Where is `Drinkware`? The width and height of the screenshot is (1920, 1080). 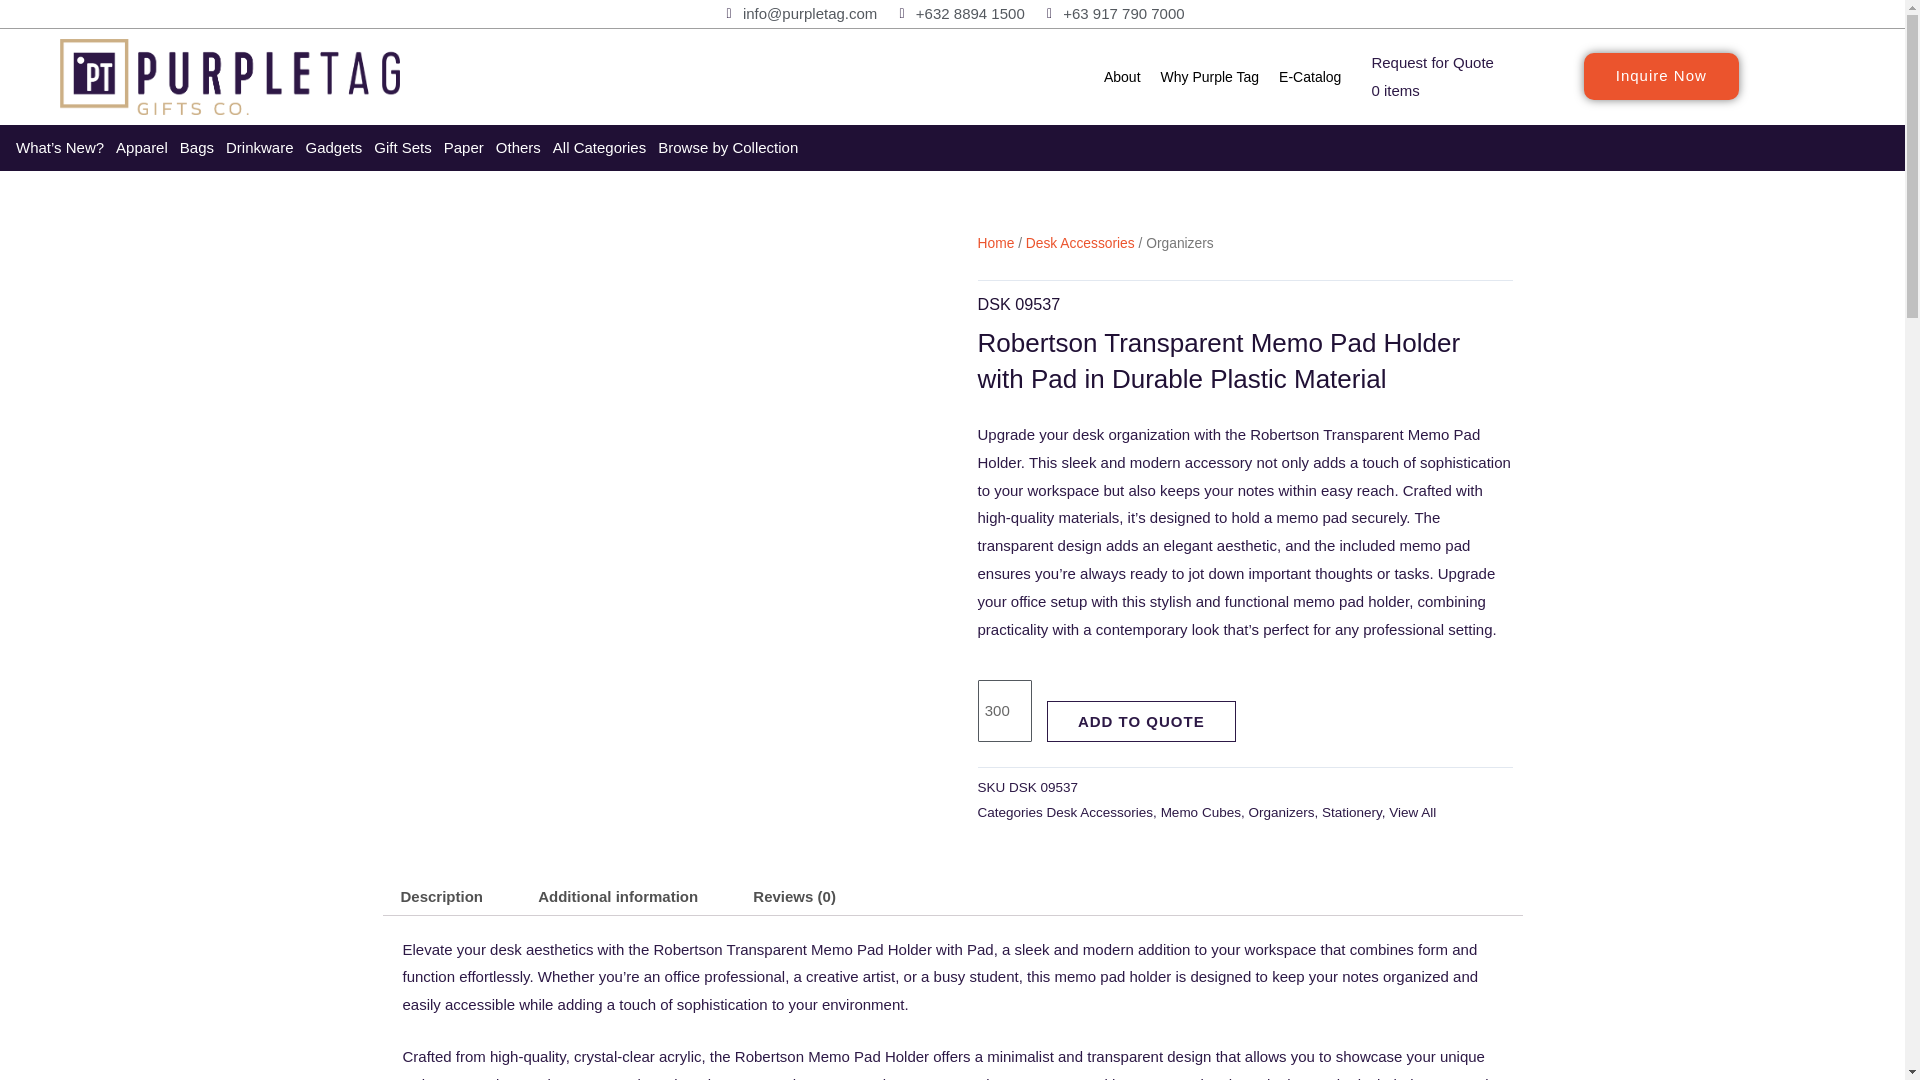
Drinkware is located at coordinates (260, 148).